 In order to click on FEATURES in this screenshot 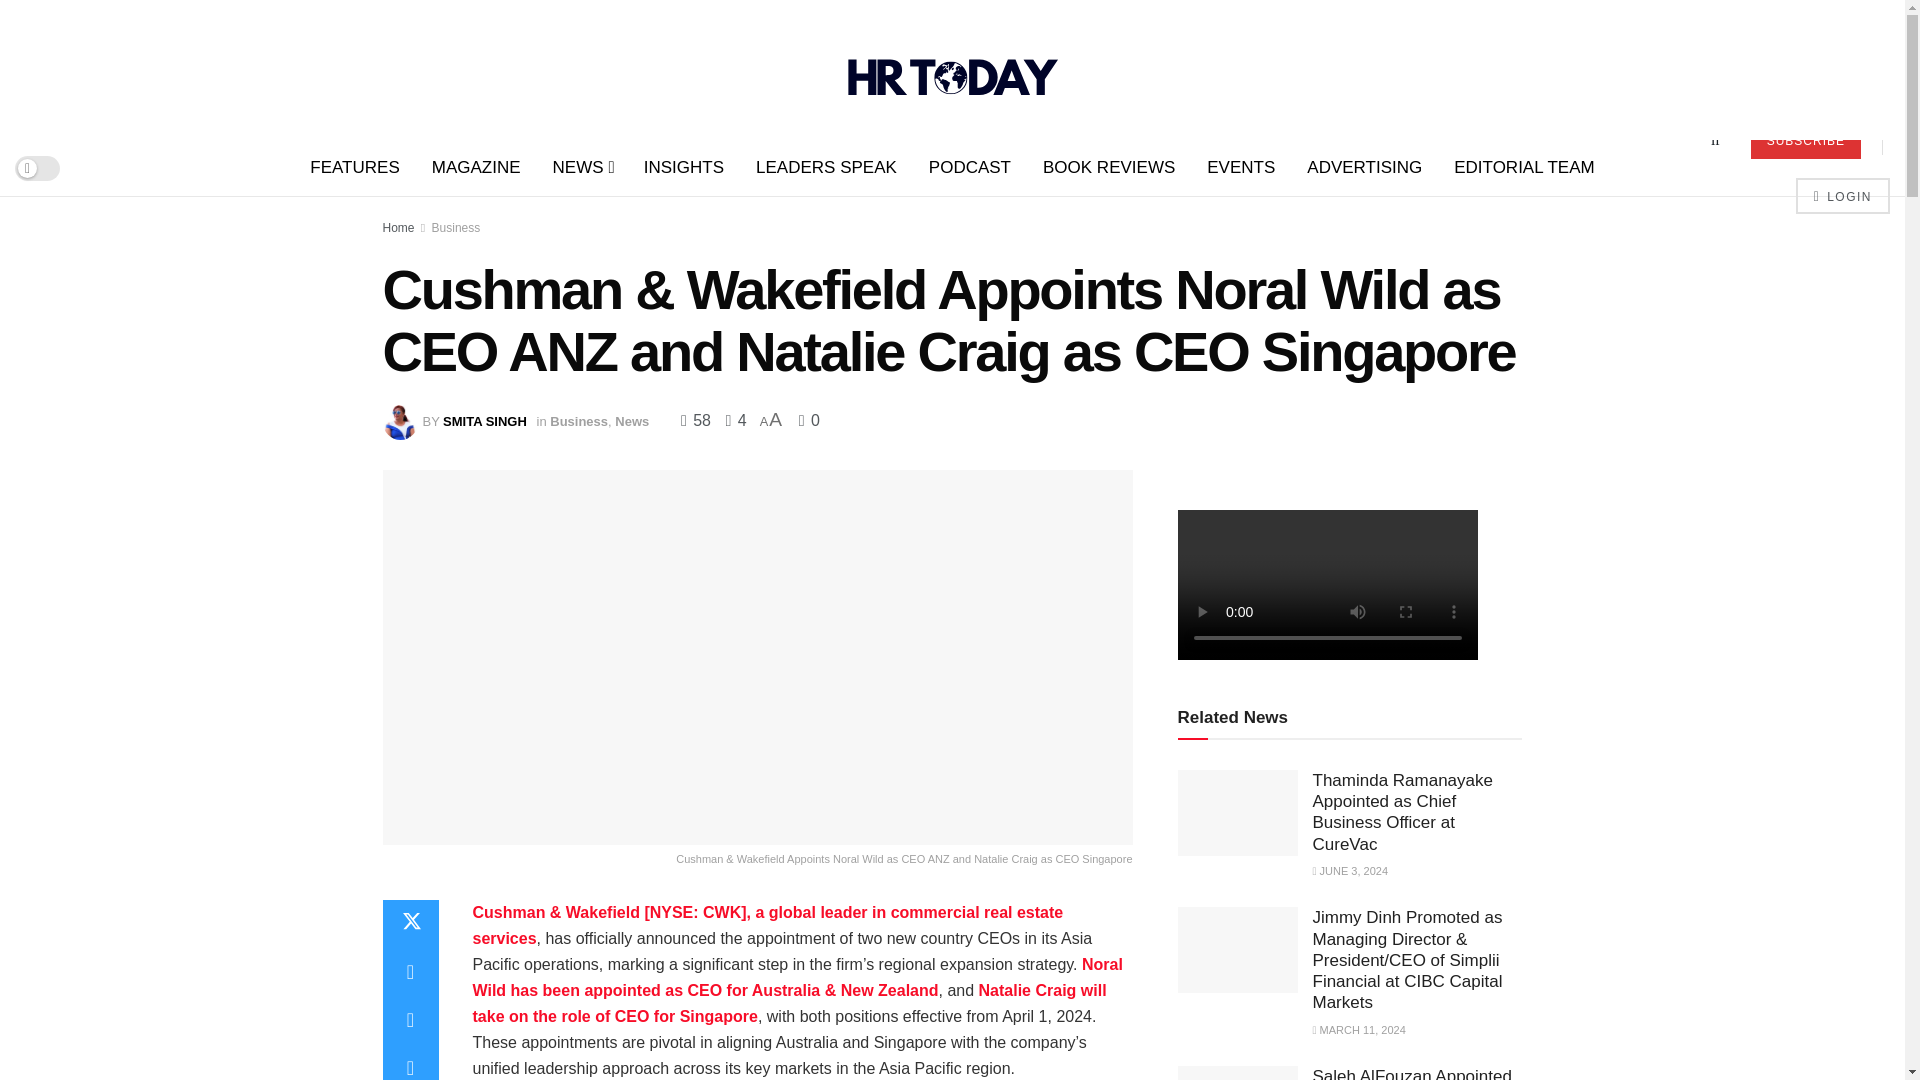, I will do `click(354, 168)`.